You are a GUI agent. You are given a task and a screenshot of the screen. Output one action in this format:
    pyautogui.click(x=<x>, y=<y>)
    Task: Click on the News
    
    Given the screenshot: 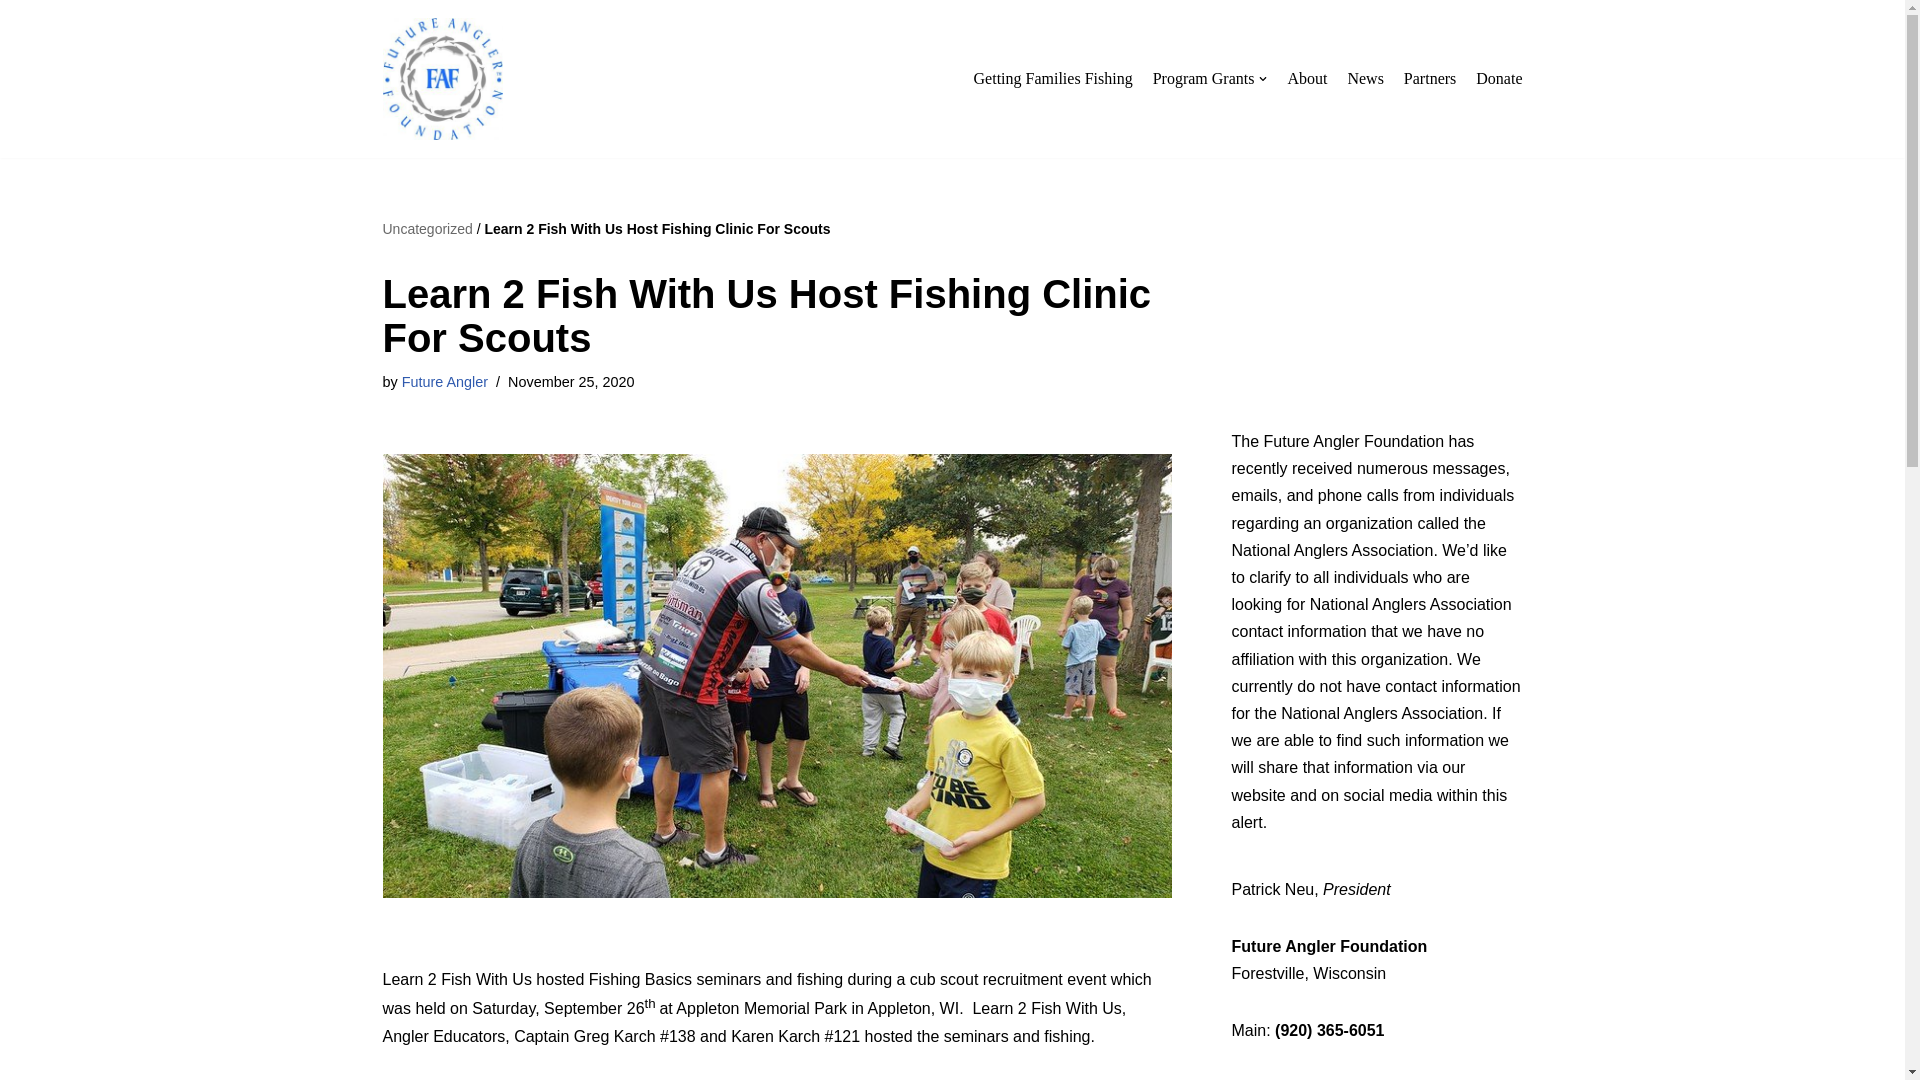 What is the action you would take?
    pyautogui.click(x=1364, y=78)
    